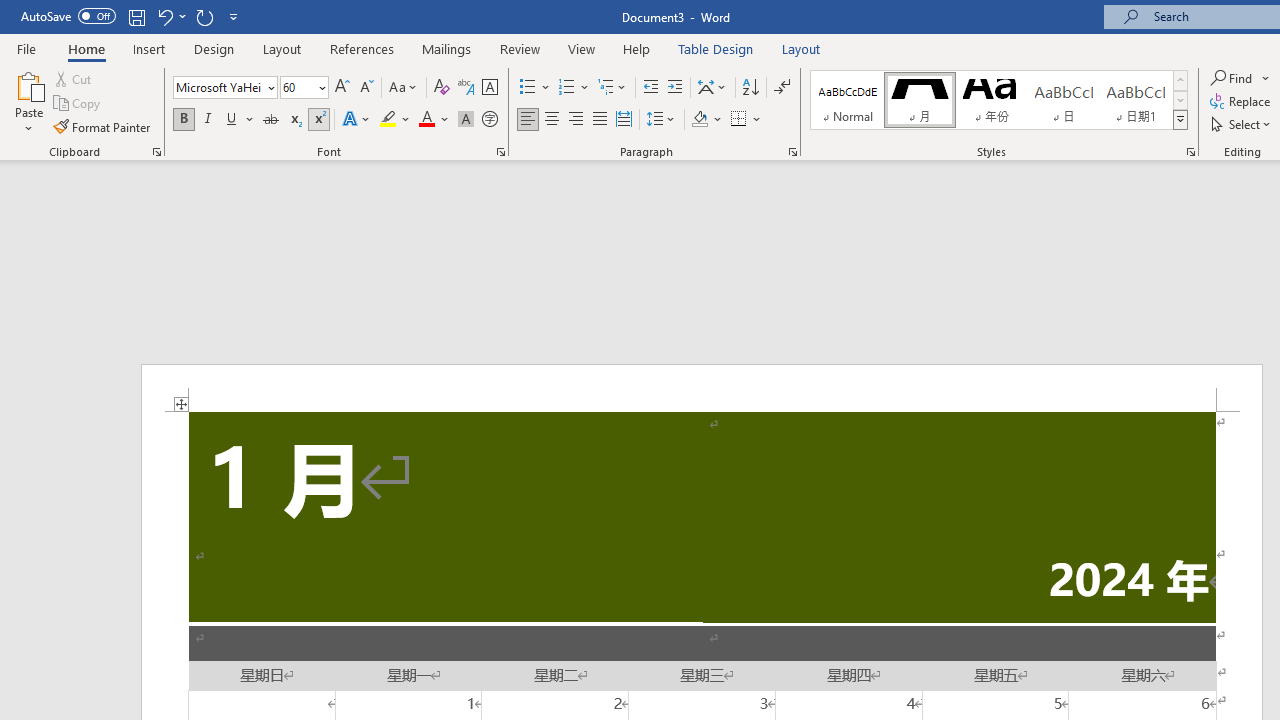 The width and height of the screenshot is (1280, 720). What do you see at coordinates (1233, 78) in the screenshot?
I see `Find` at bounding box center [1233, 78].